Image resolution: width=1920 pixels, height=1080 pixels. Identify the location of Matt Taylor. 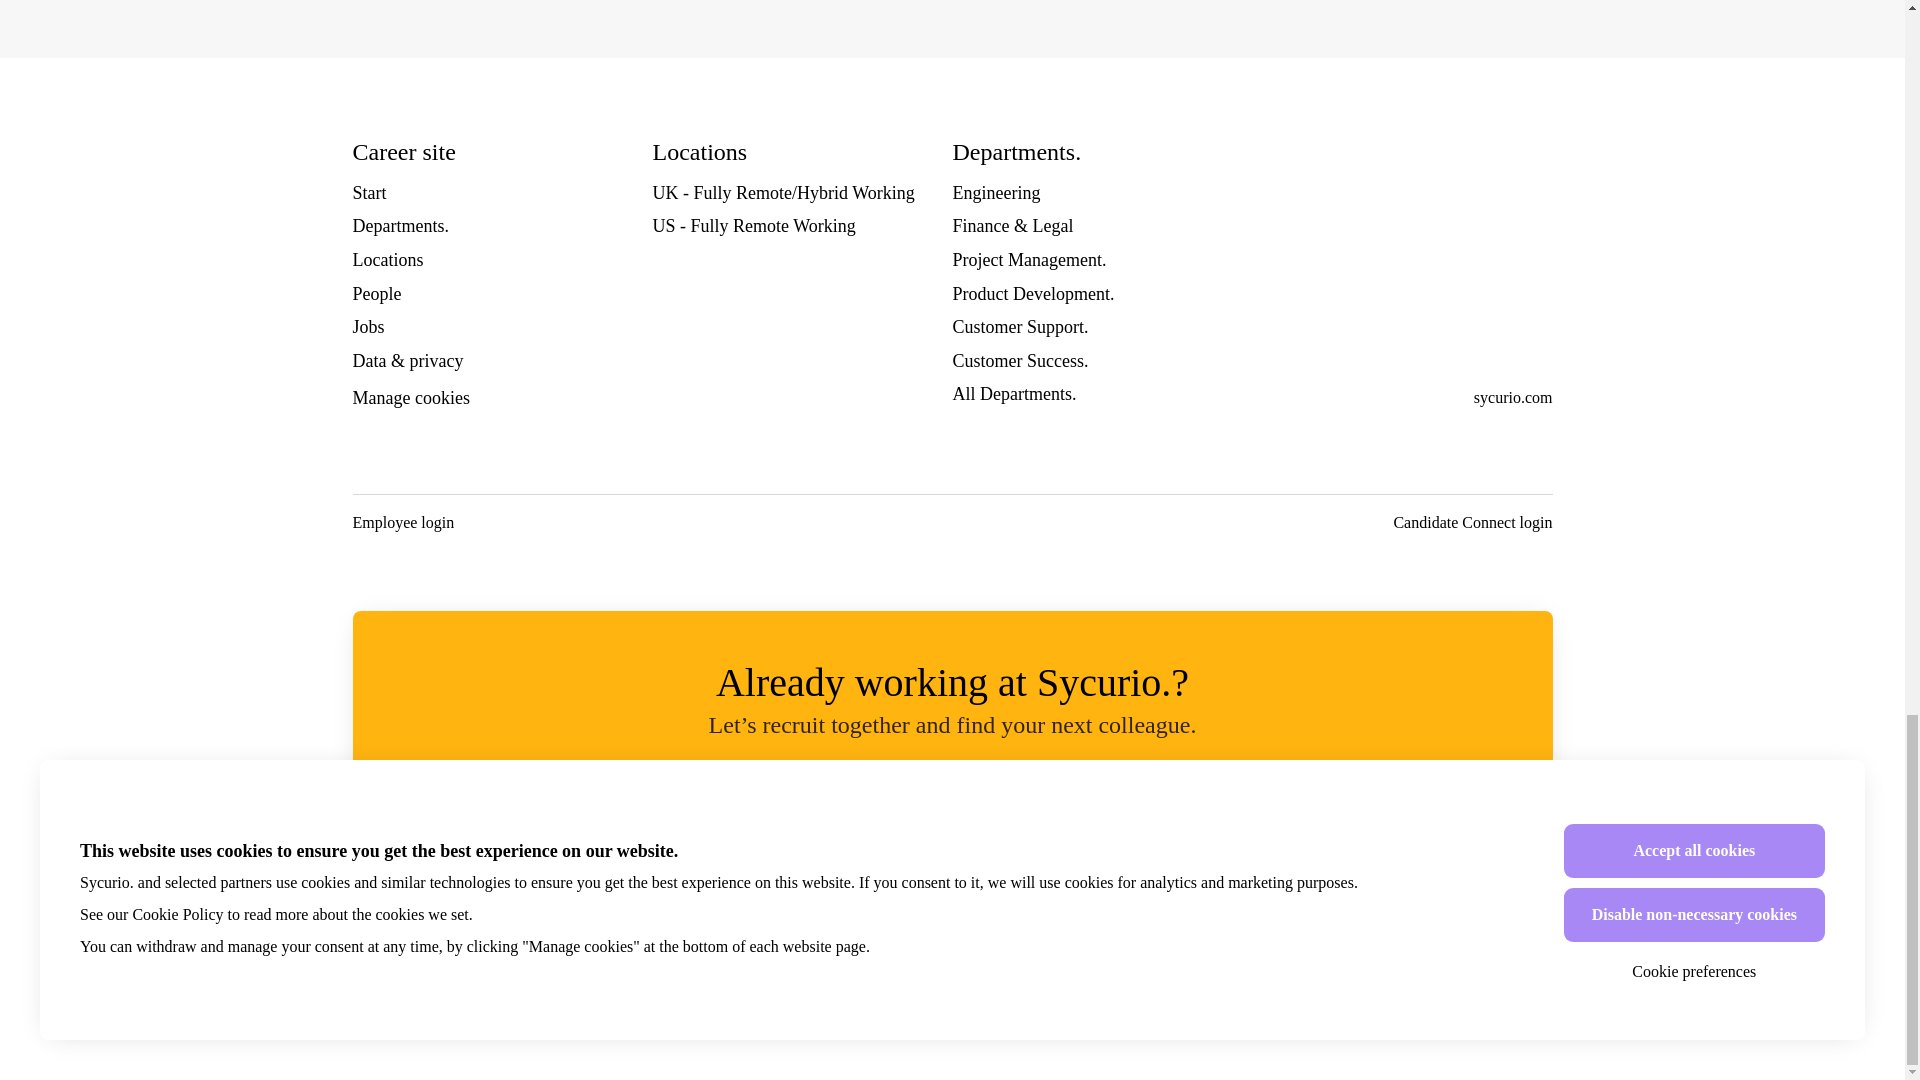
(904, 892).